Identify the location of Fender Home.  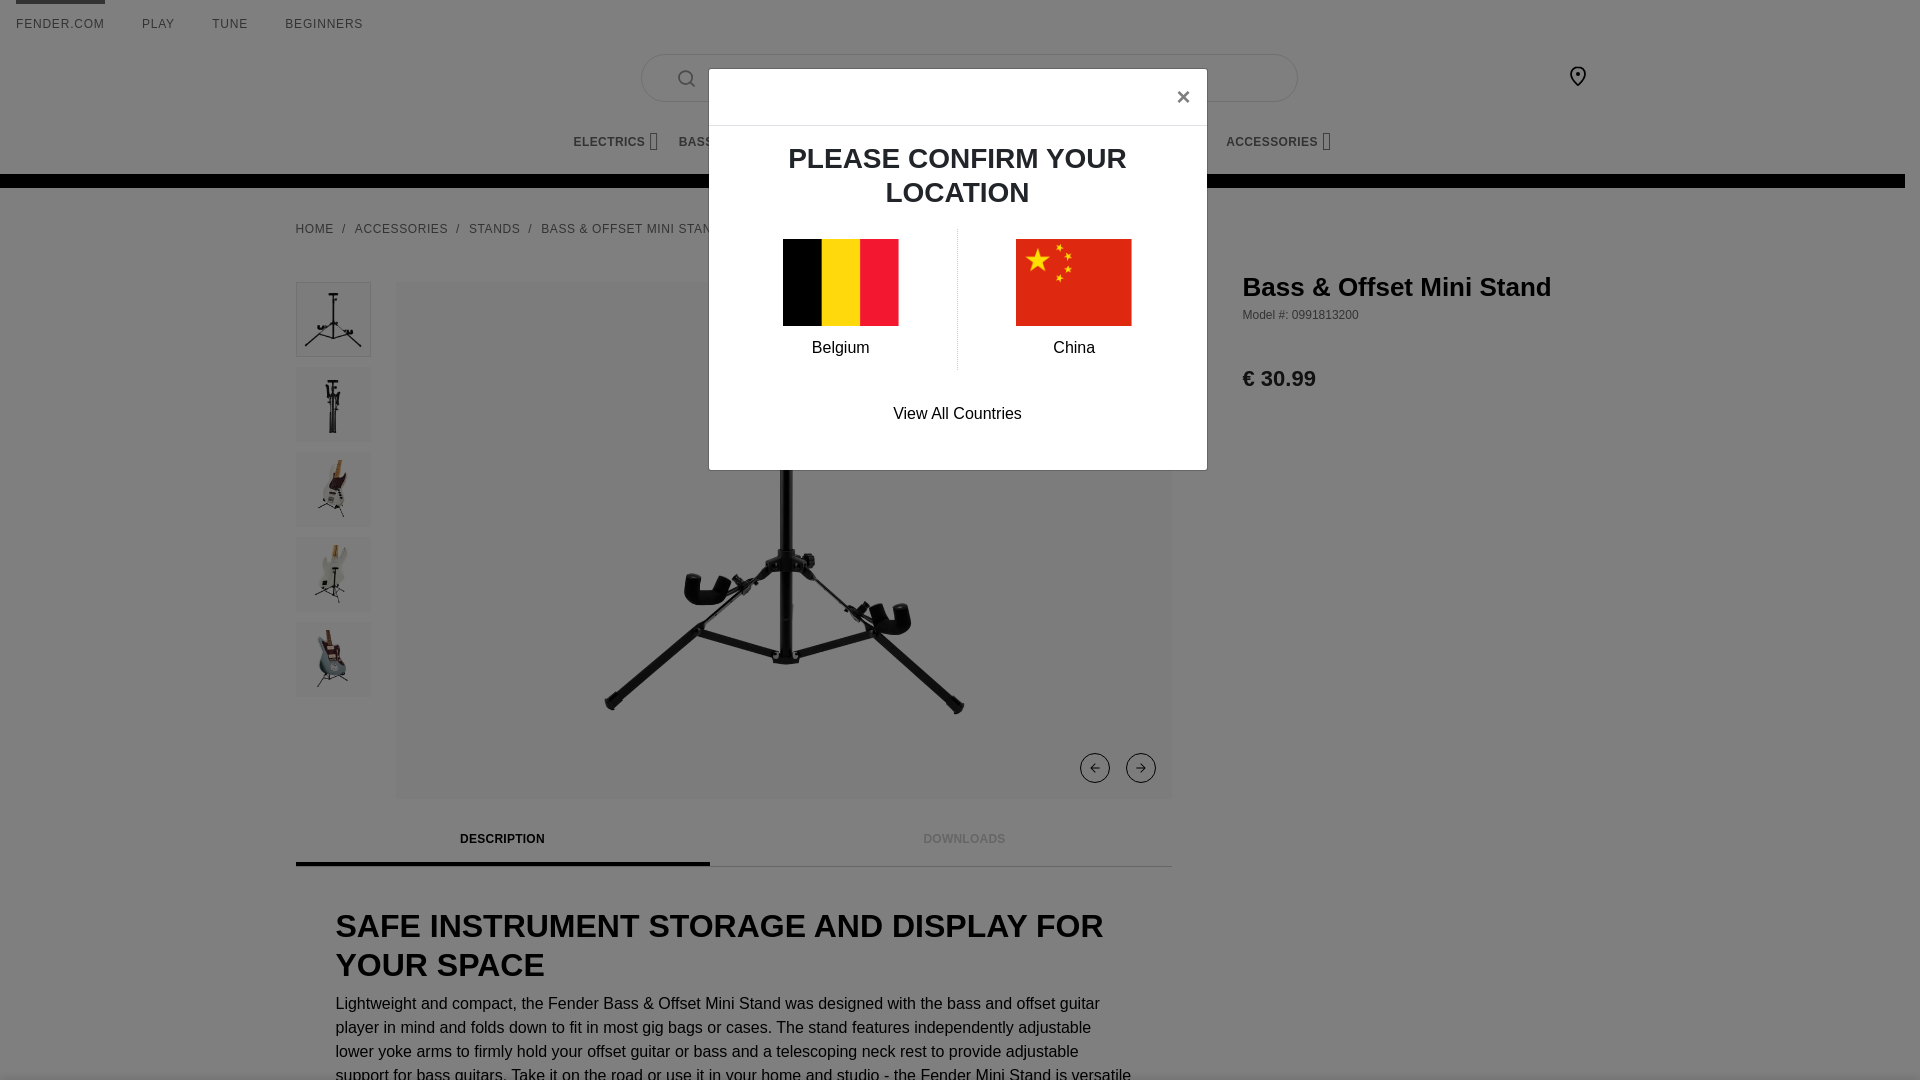
(344, 78).